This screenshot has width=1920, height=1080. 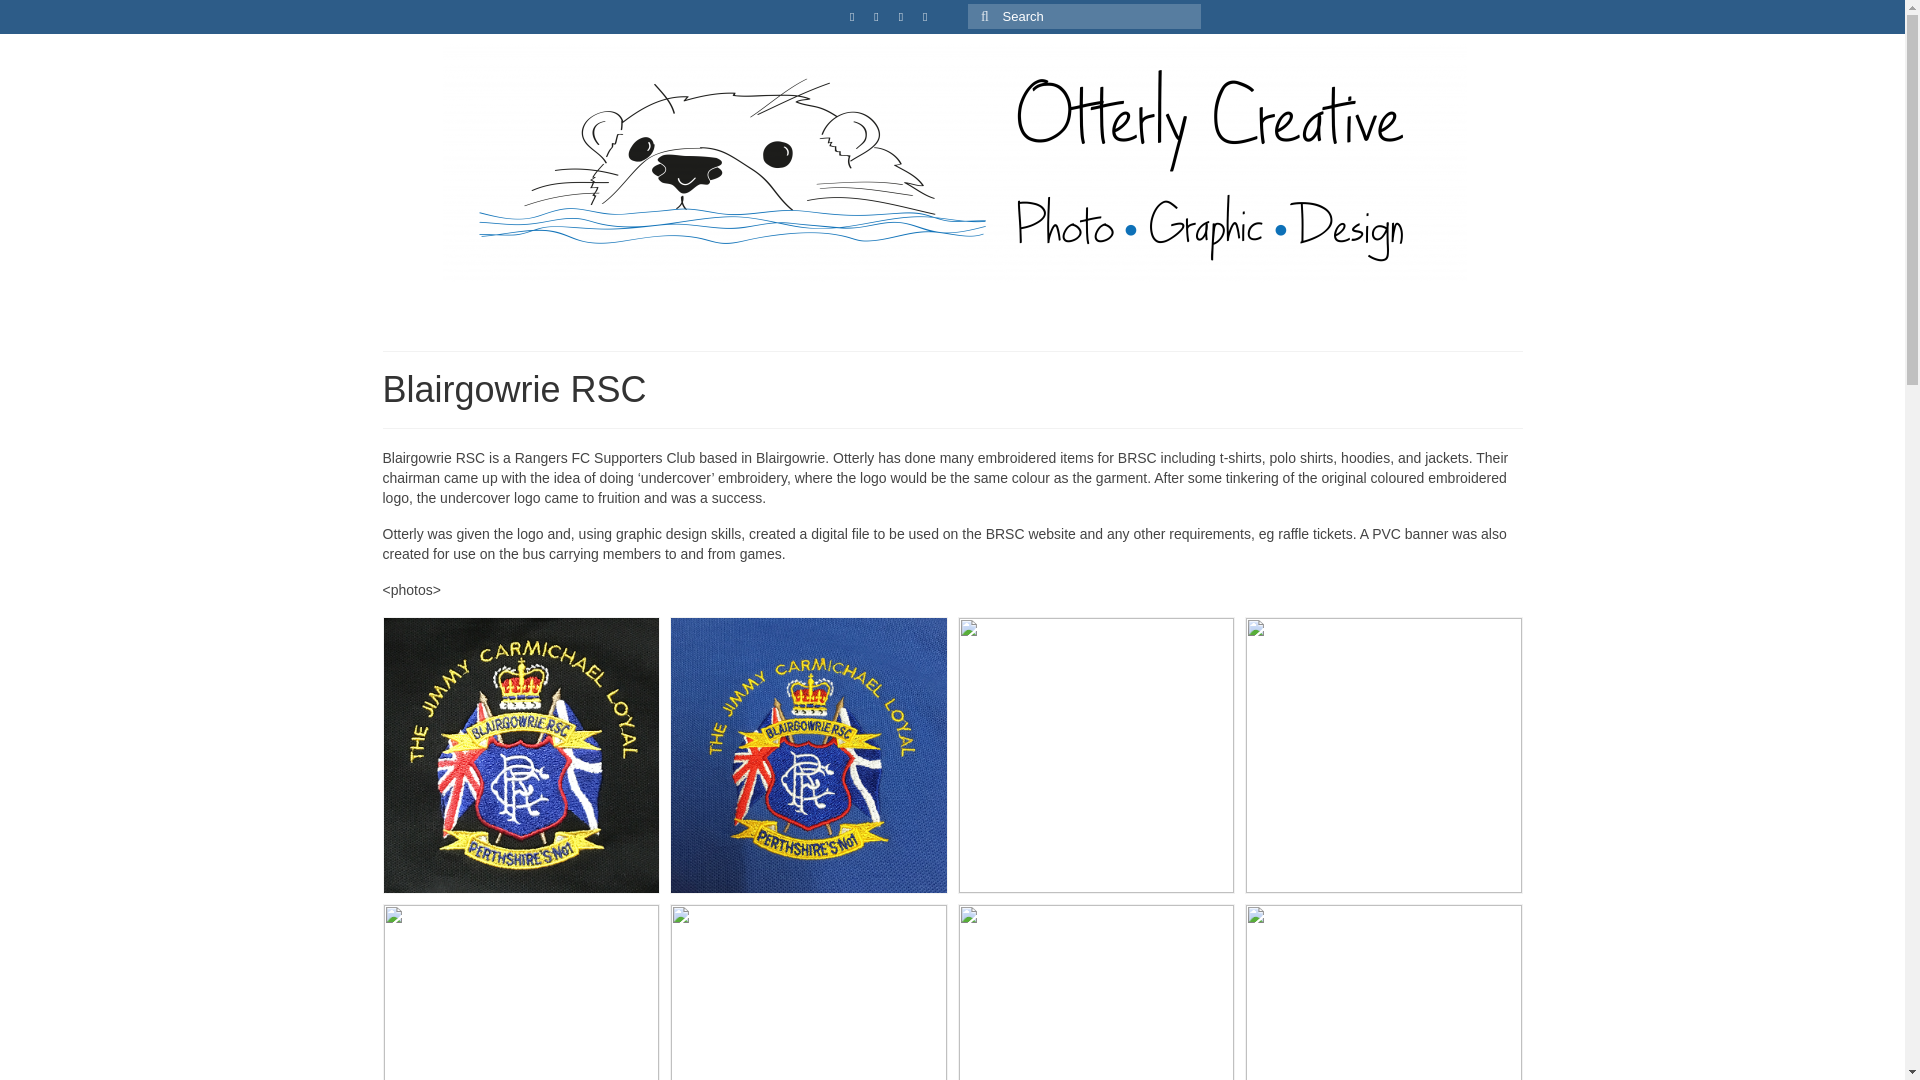 What do you see at coordinates (664, 314) in the screenshot?
I see `Graphic Design` at bounding box center [664, 314].